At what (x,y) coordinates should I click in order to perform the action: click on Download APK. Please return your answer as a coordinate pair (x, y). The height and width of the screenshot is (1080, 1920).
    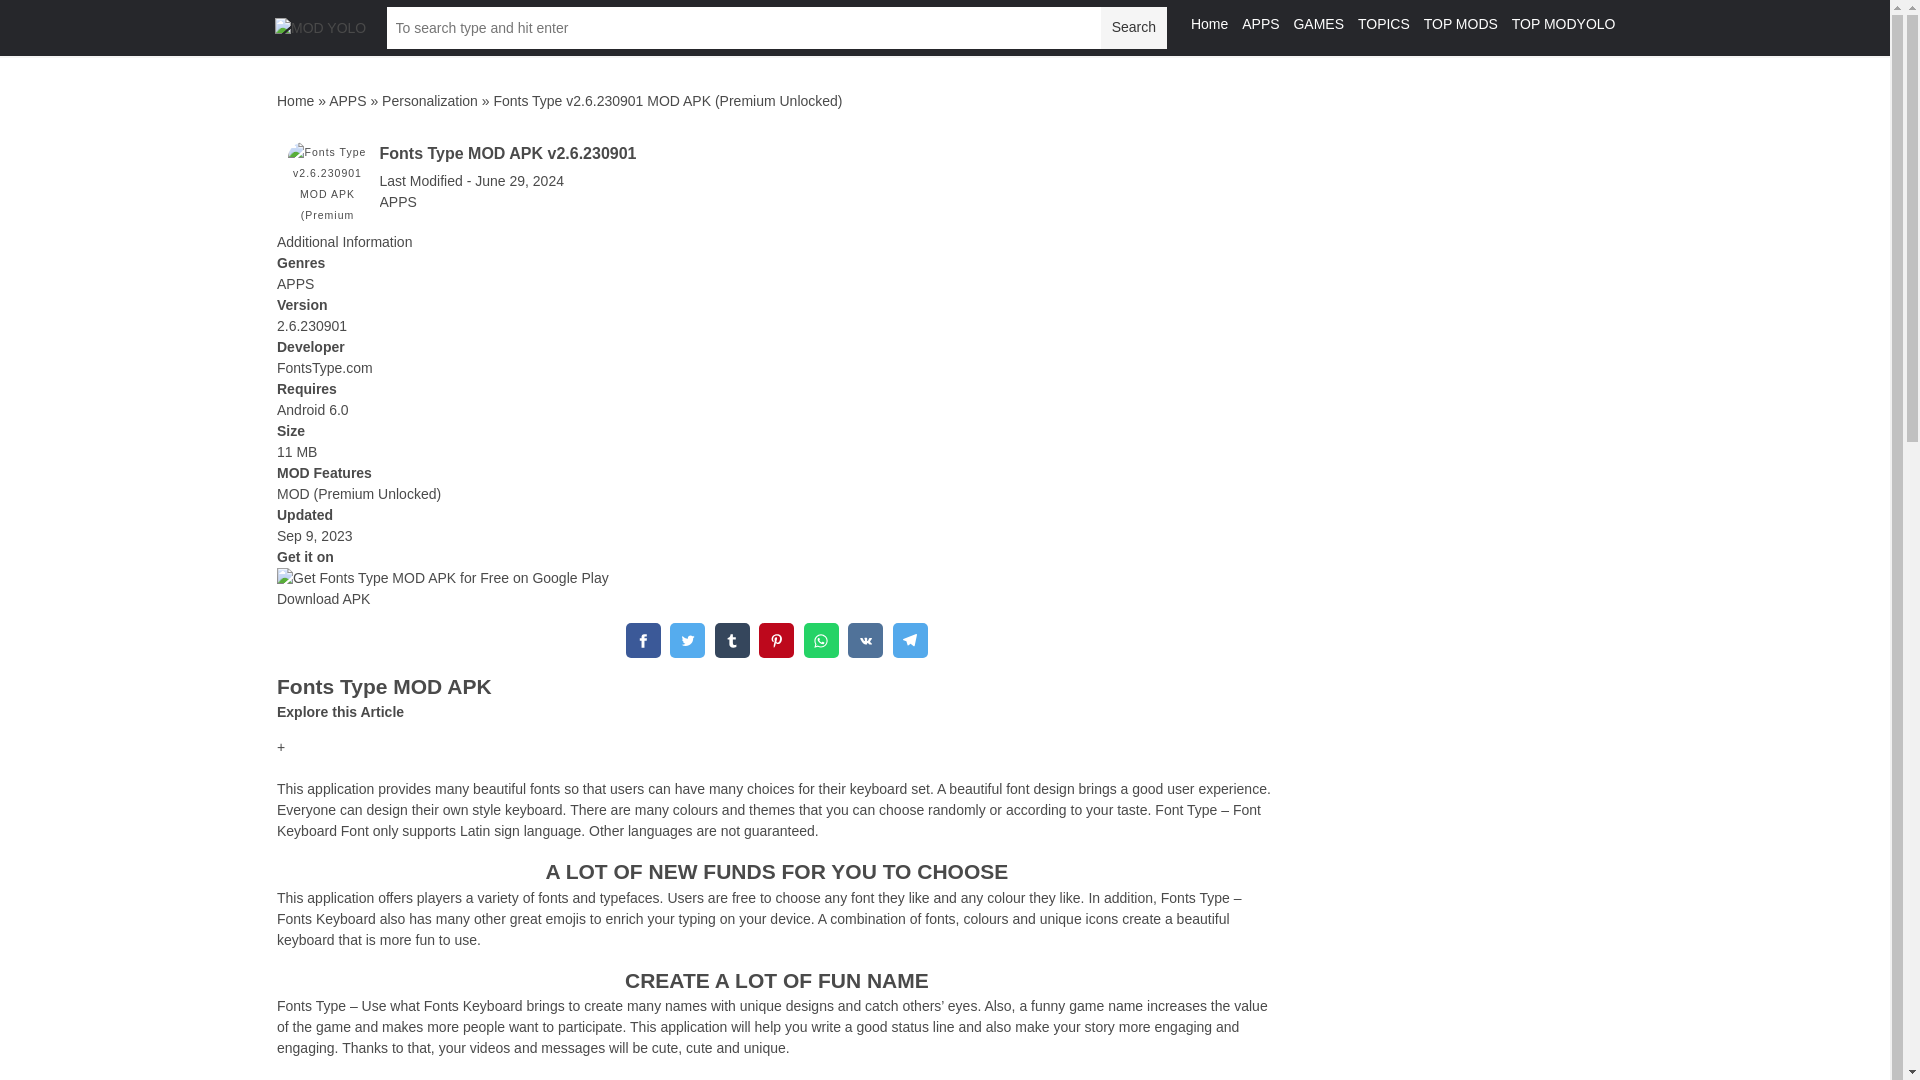
    Looking at the image, I should click on (323, 598).